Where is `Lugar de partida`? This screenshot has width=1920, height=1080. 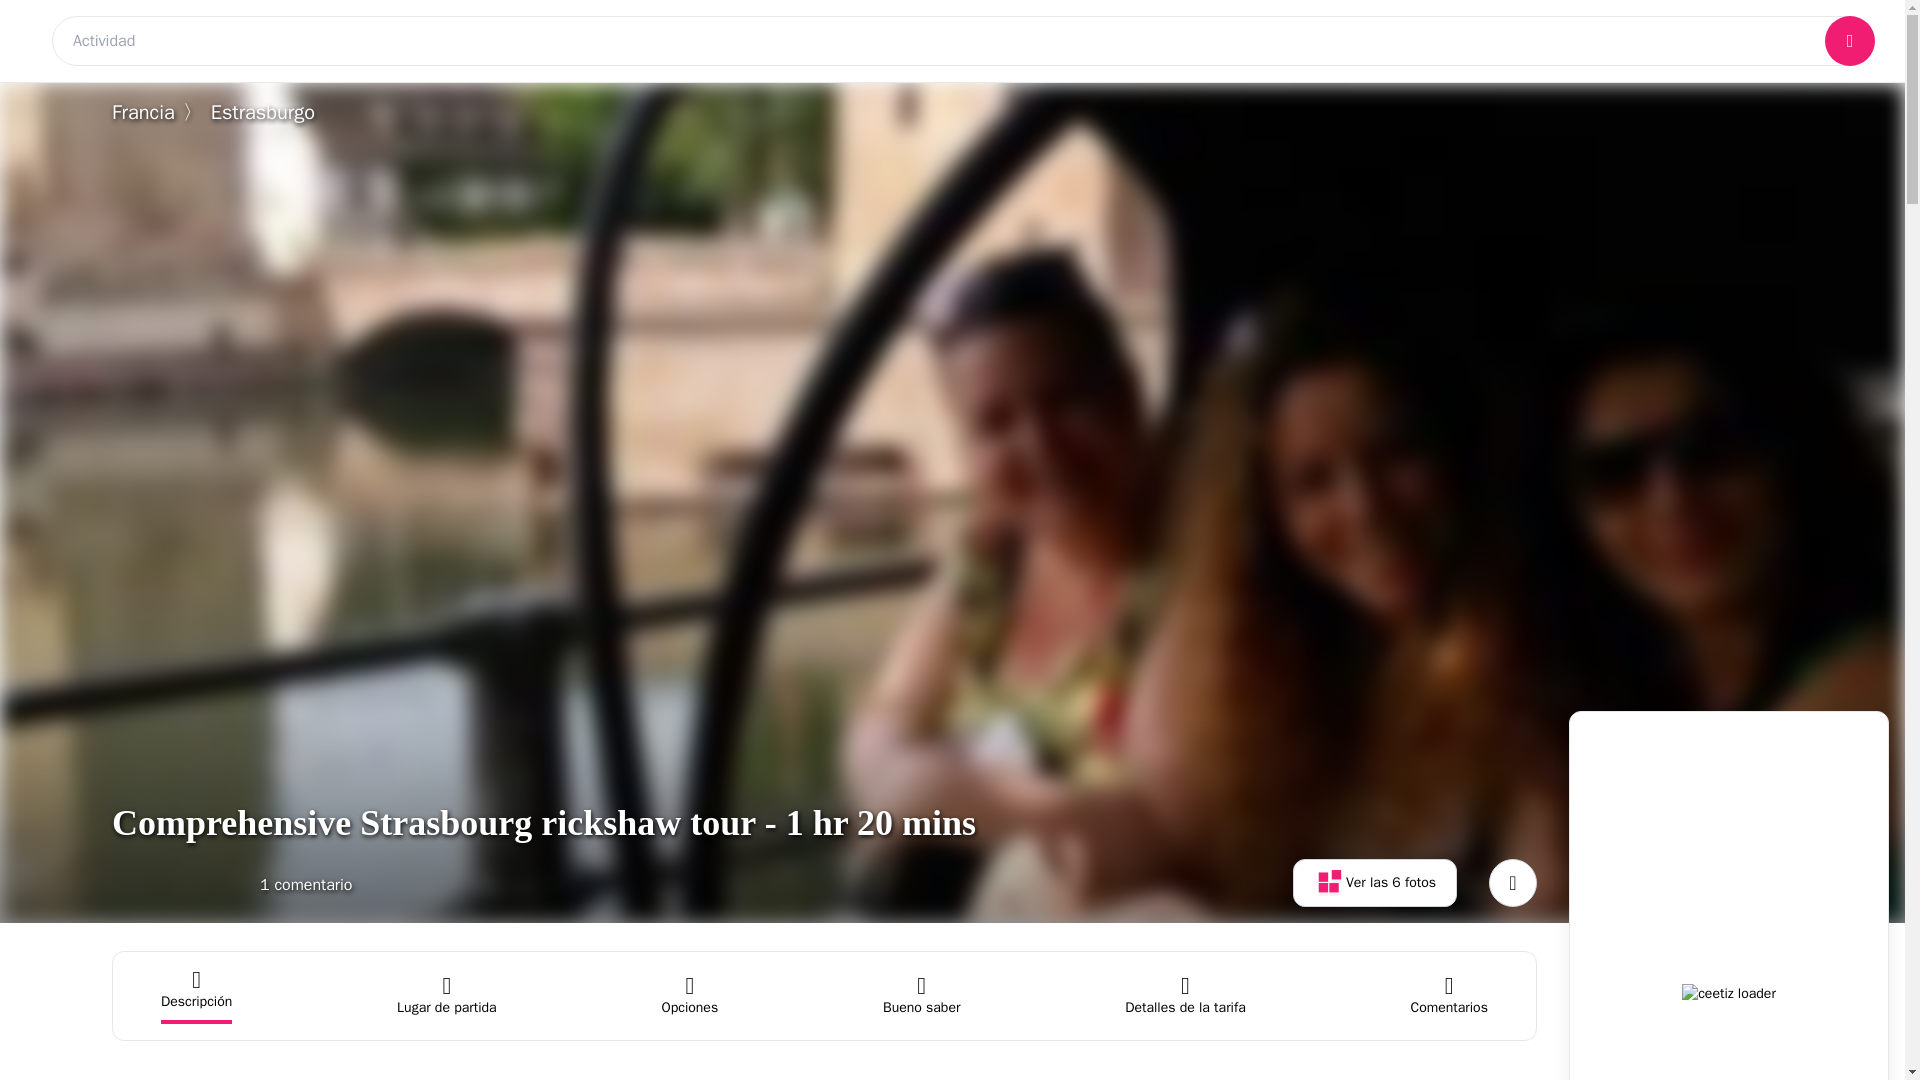 Lugar de partida is located at coordinates (1374, 882).